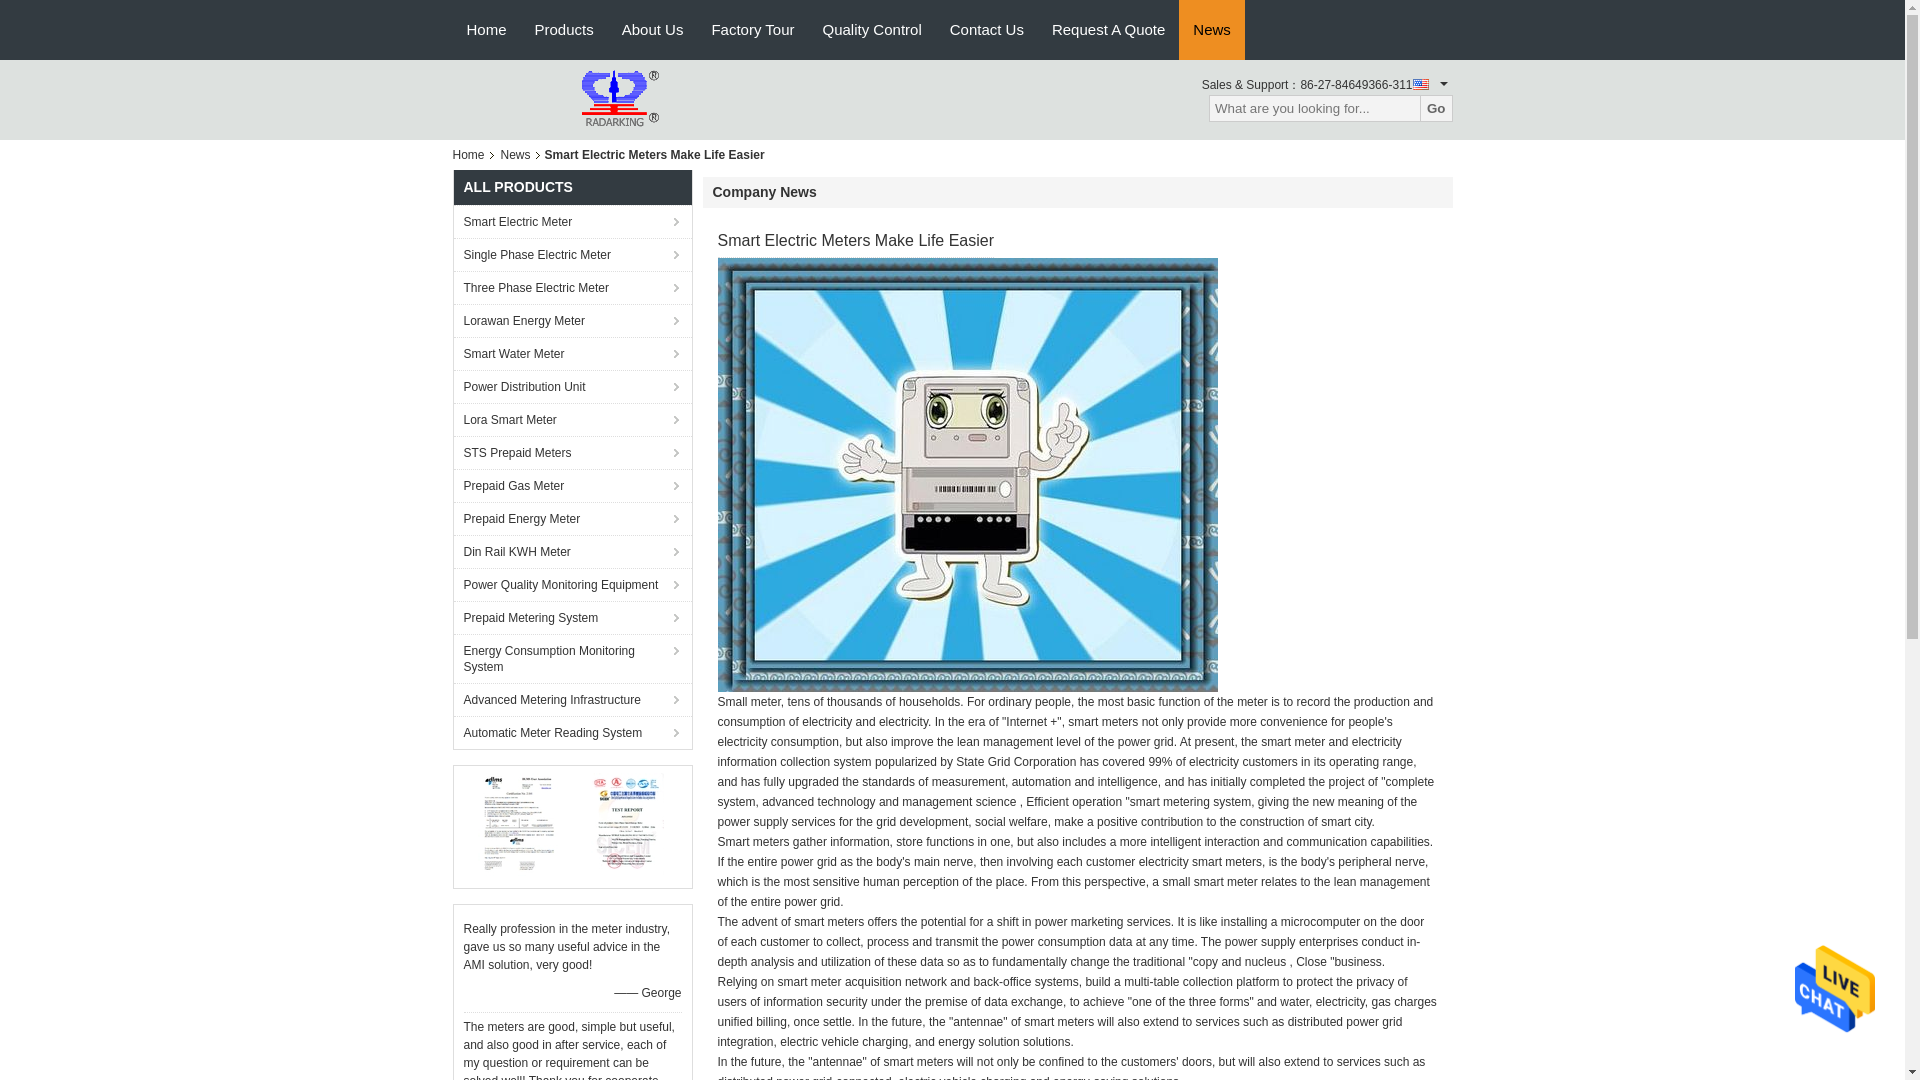 The image size is (1920, 1080). Describe the element at coordinates (572, 699) in the screenshot. I see `Advanced Metering Infrastructure` at that location.